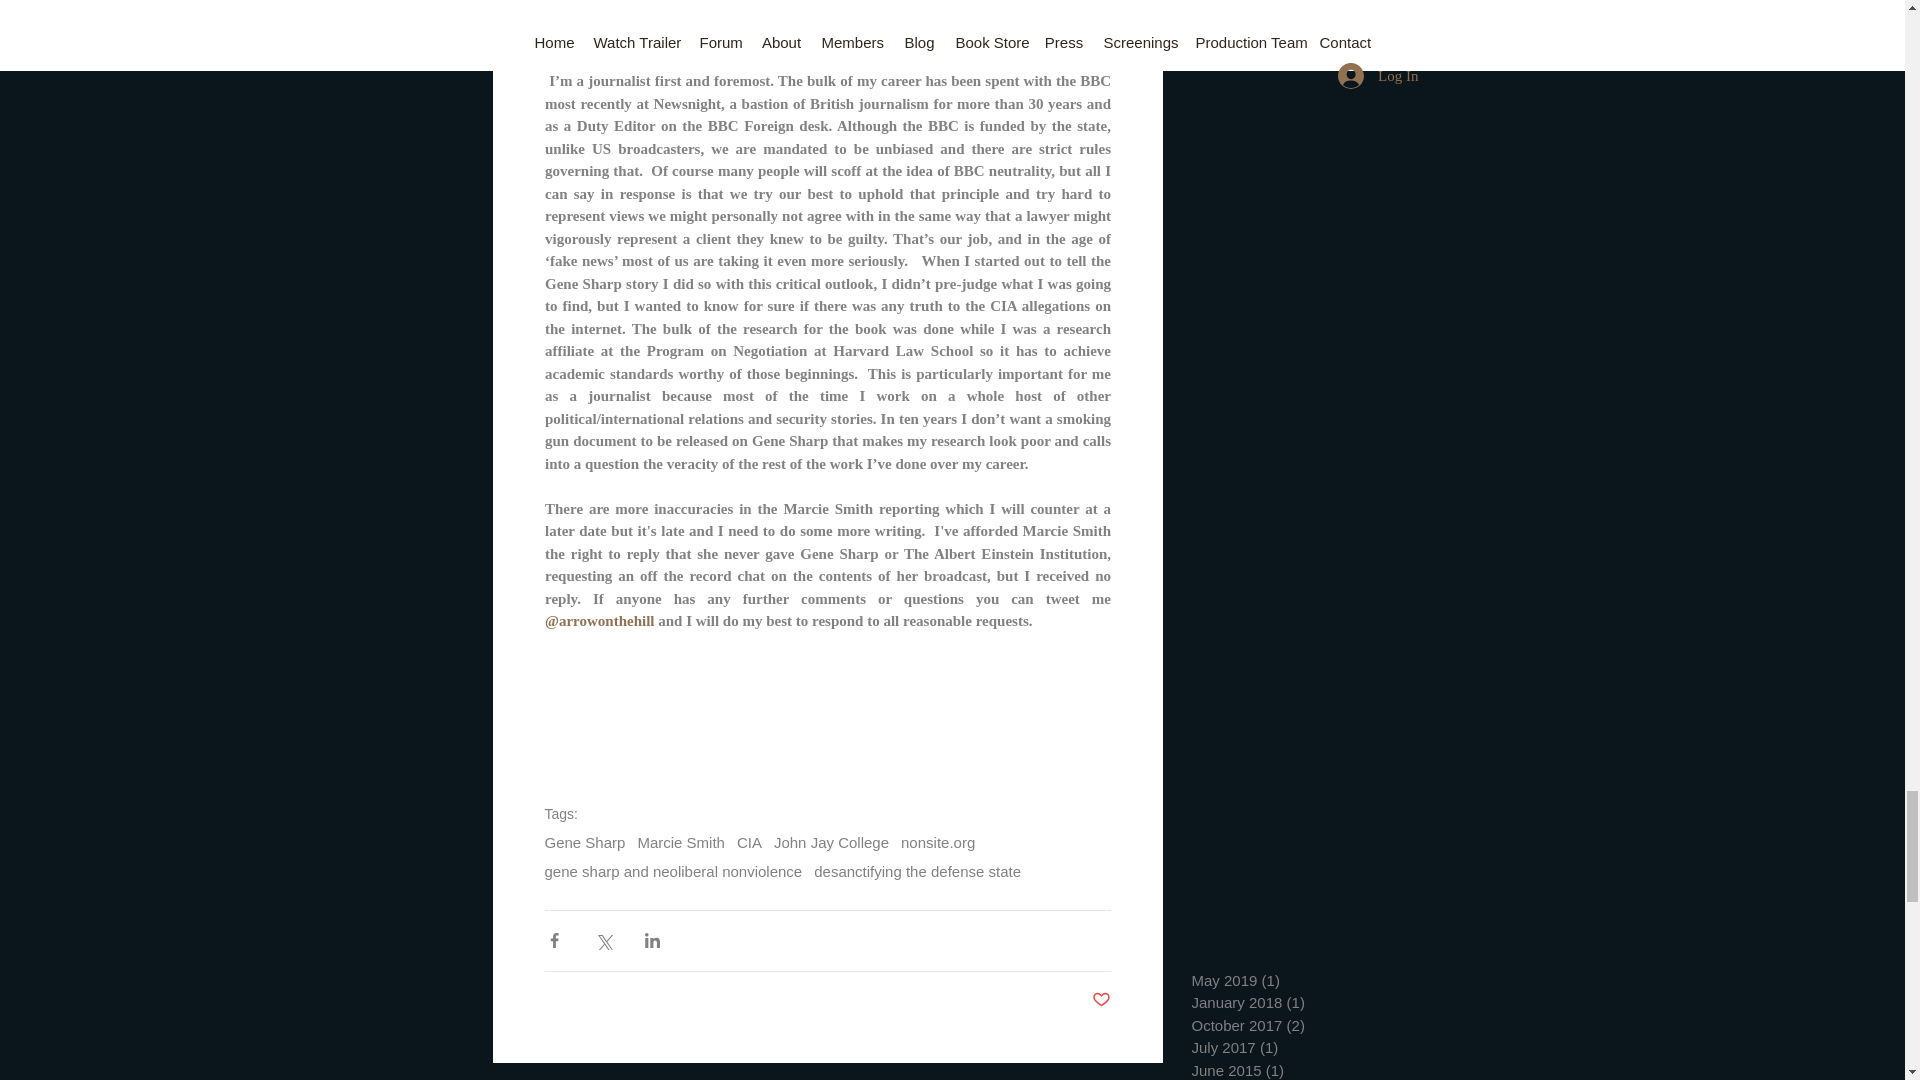 Image resolution: width=1920 pixels, height=1080 pixels. Describe the element at coordinates (672, 871) in the screenshot. I see `gene sharp and neoliberal nonviolence` at that location.